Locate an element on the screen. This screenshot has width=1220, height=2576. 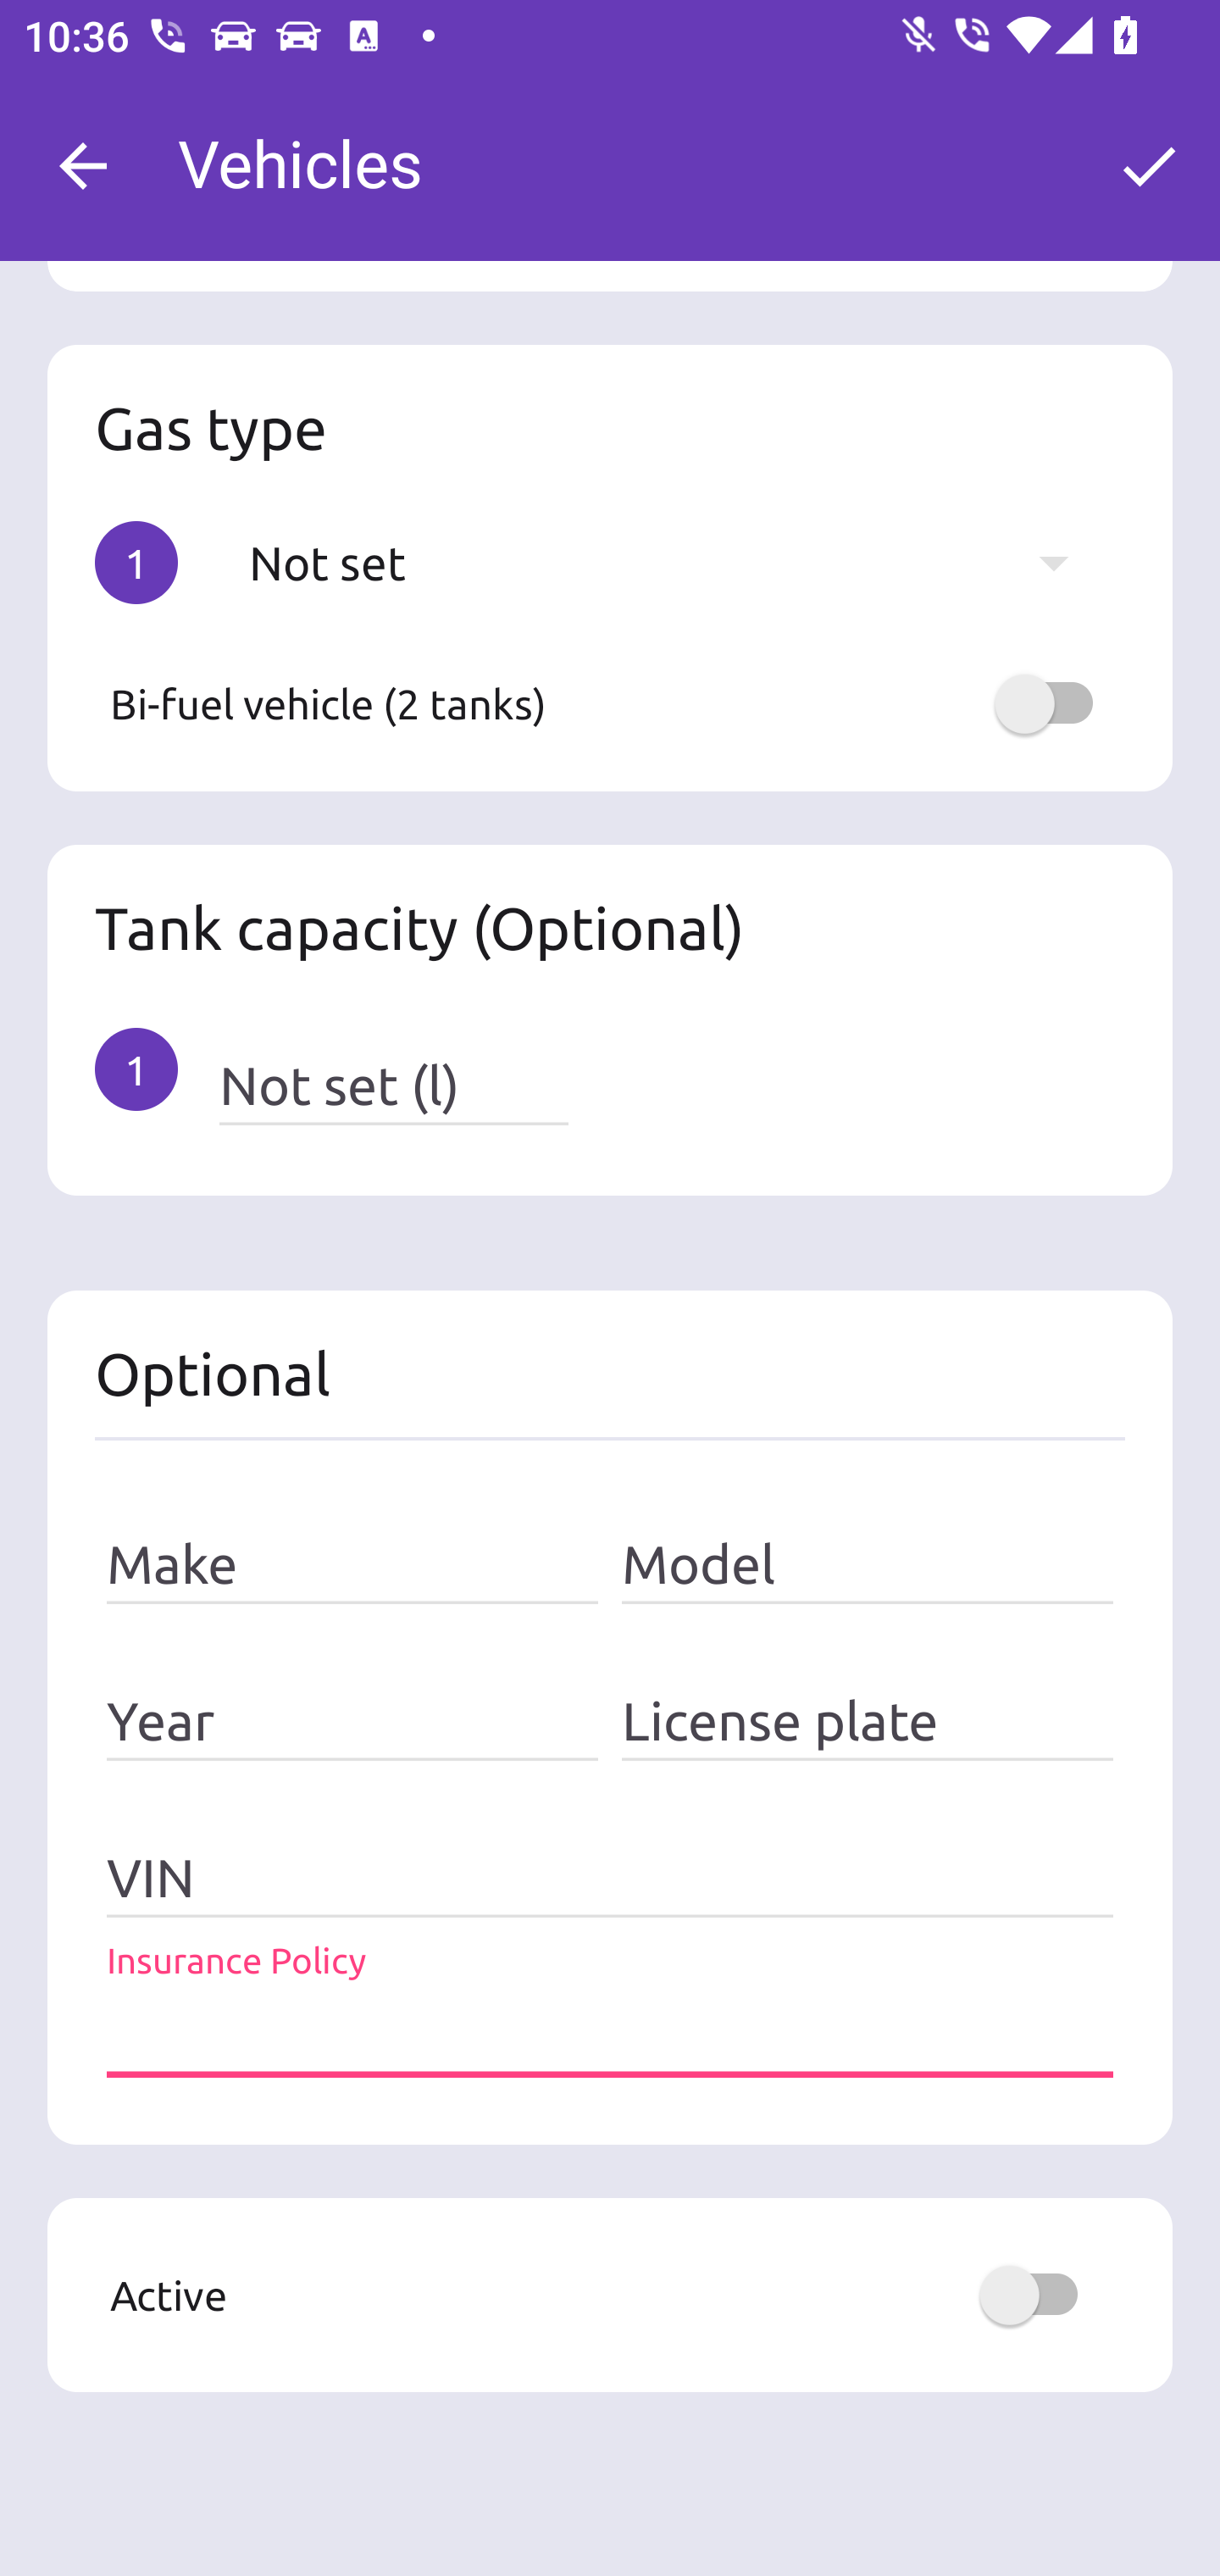
Not set (l) is located at coordinates (393, 1086).